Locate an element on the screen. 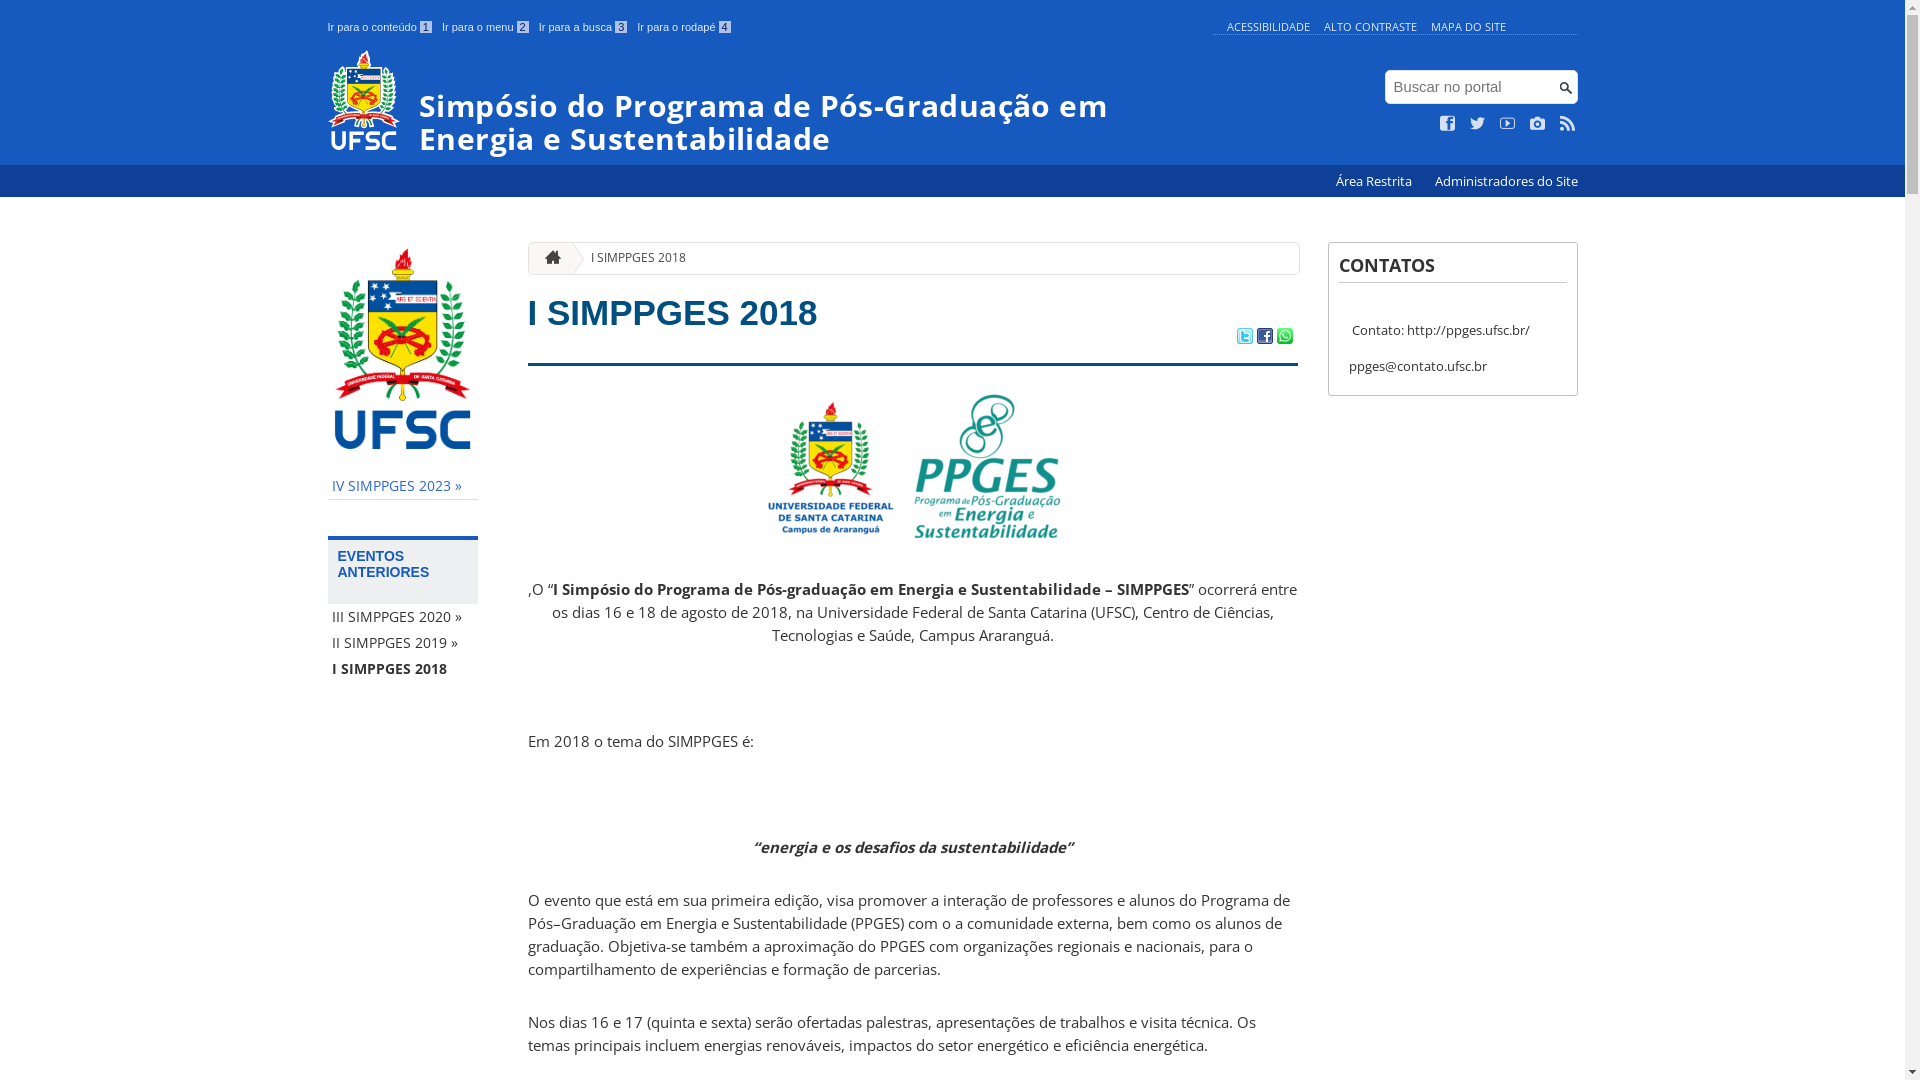 This screenshot has height=1080, width=1920. Compartilhar no Twitter is located at coordinates (1244, 338).